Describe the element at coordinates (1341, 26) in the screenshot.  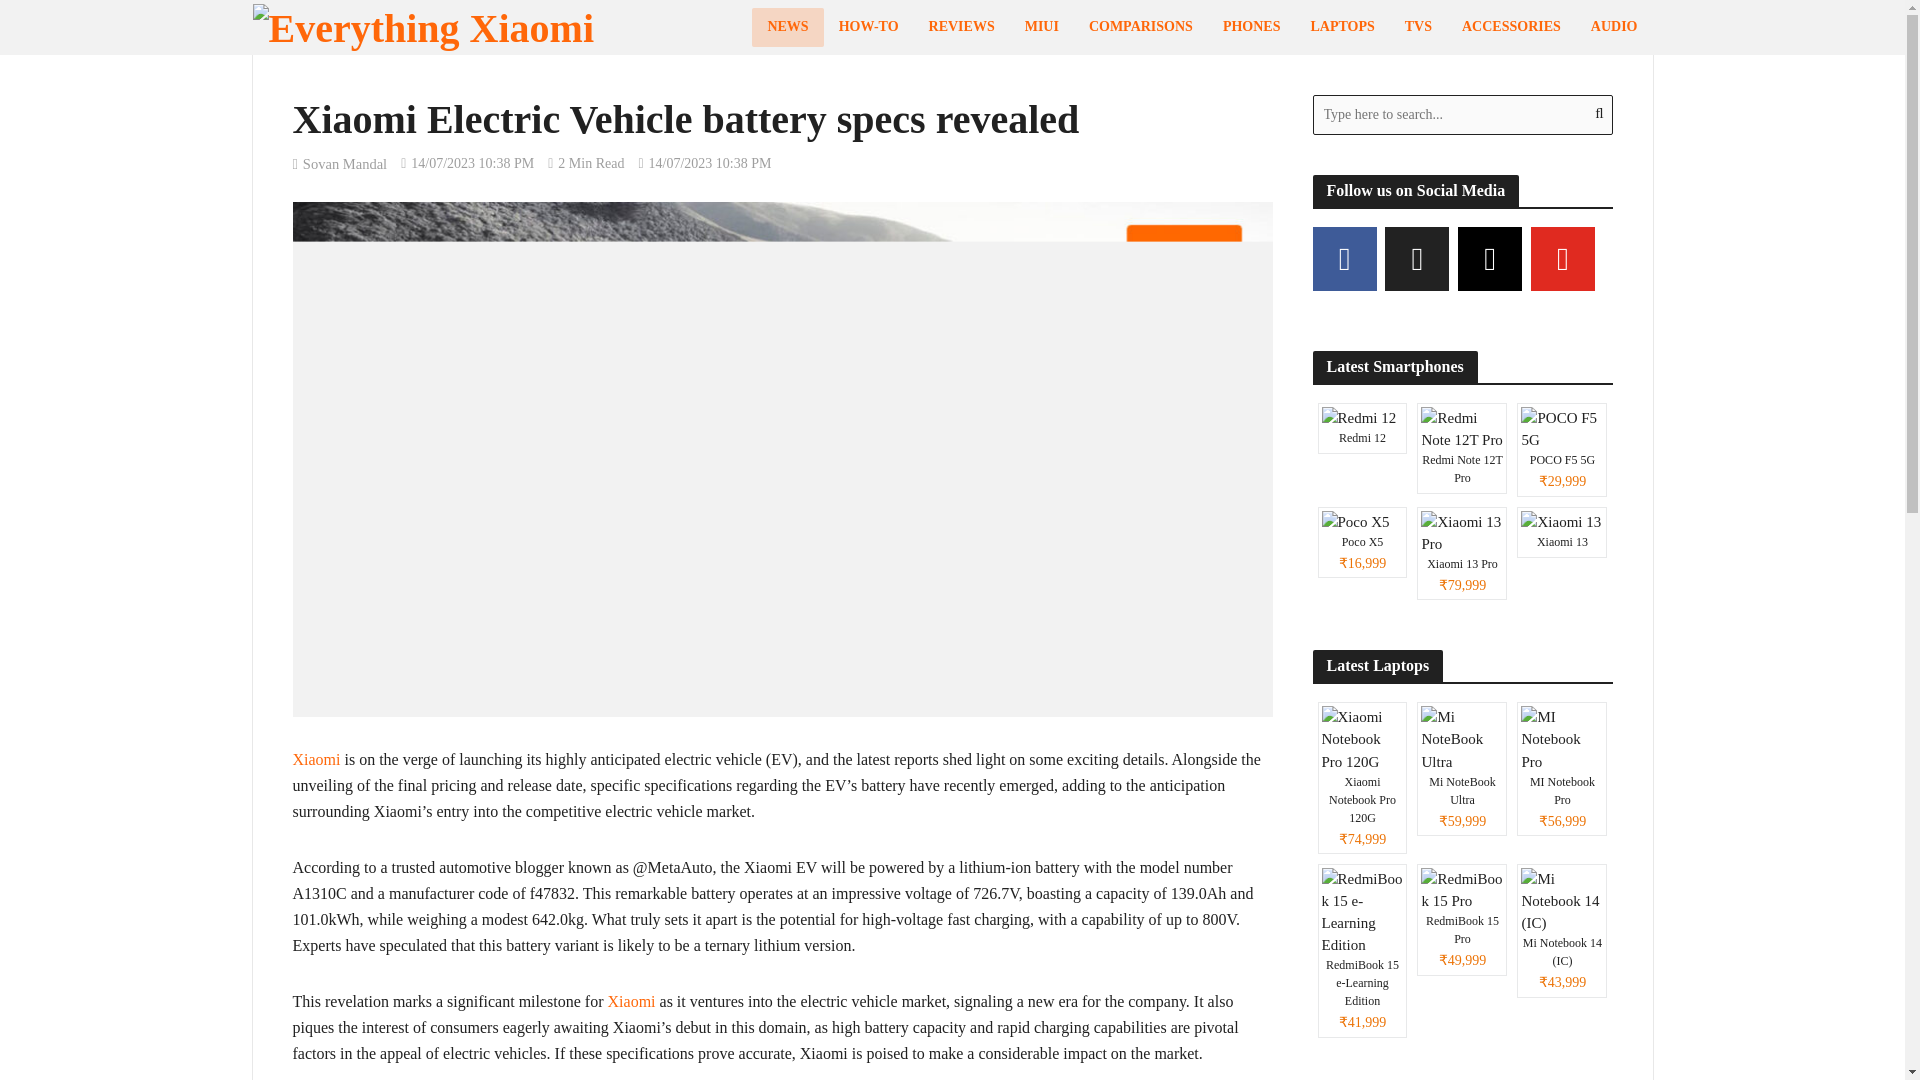
I see `LAPTOPS` at that location.